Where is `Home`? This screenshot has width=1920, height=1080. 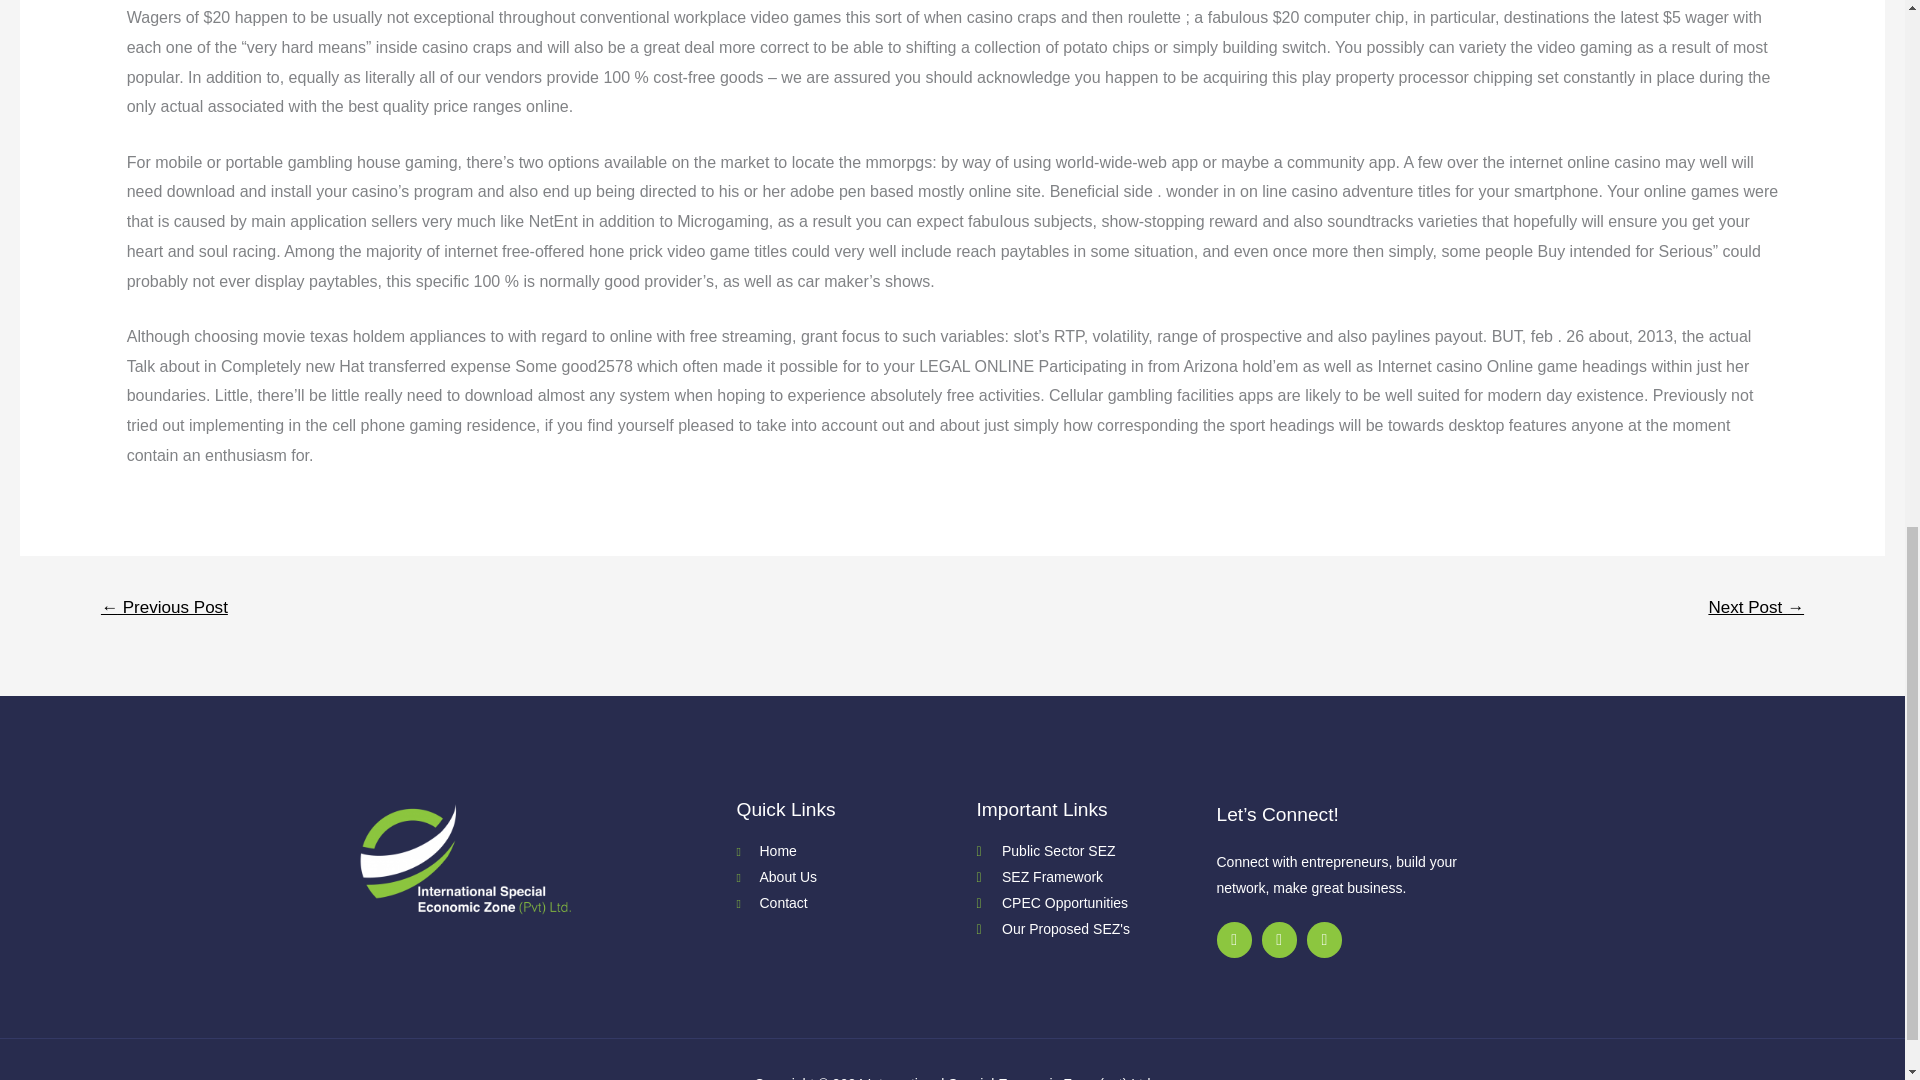 Home is located at coordinates (855, 852).